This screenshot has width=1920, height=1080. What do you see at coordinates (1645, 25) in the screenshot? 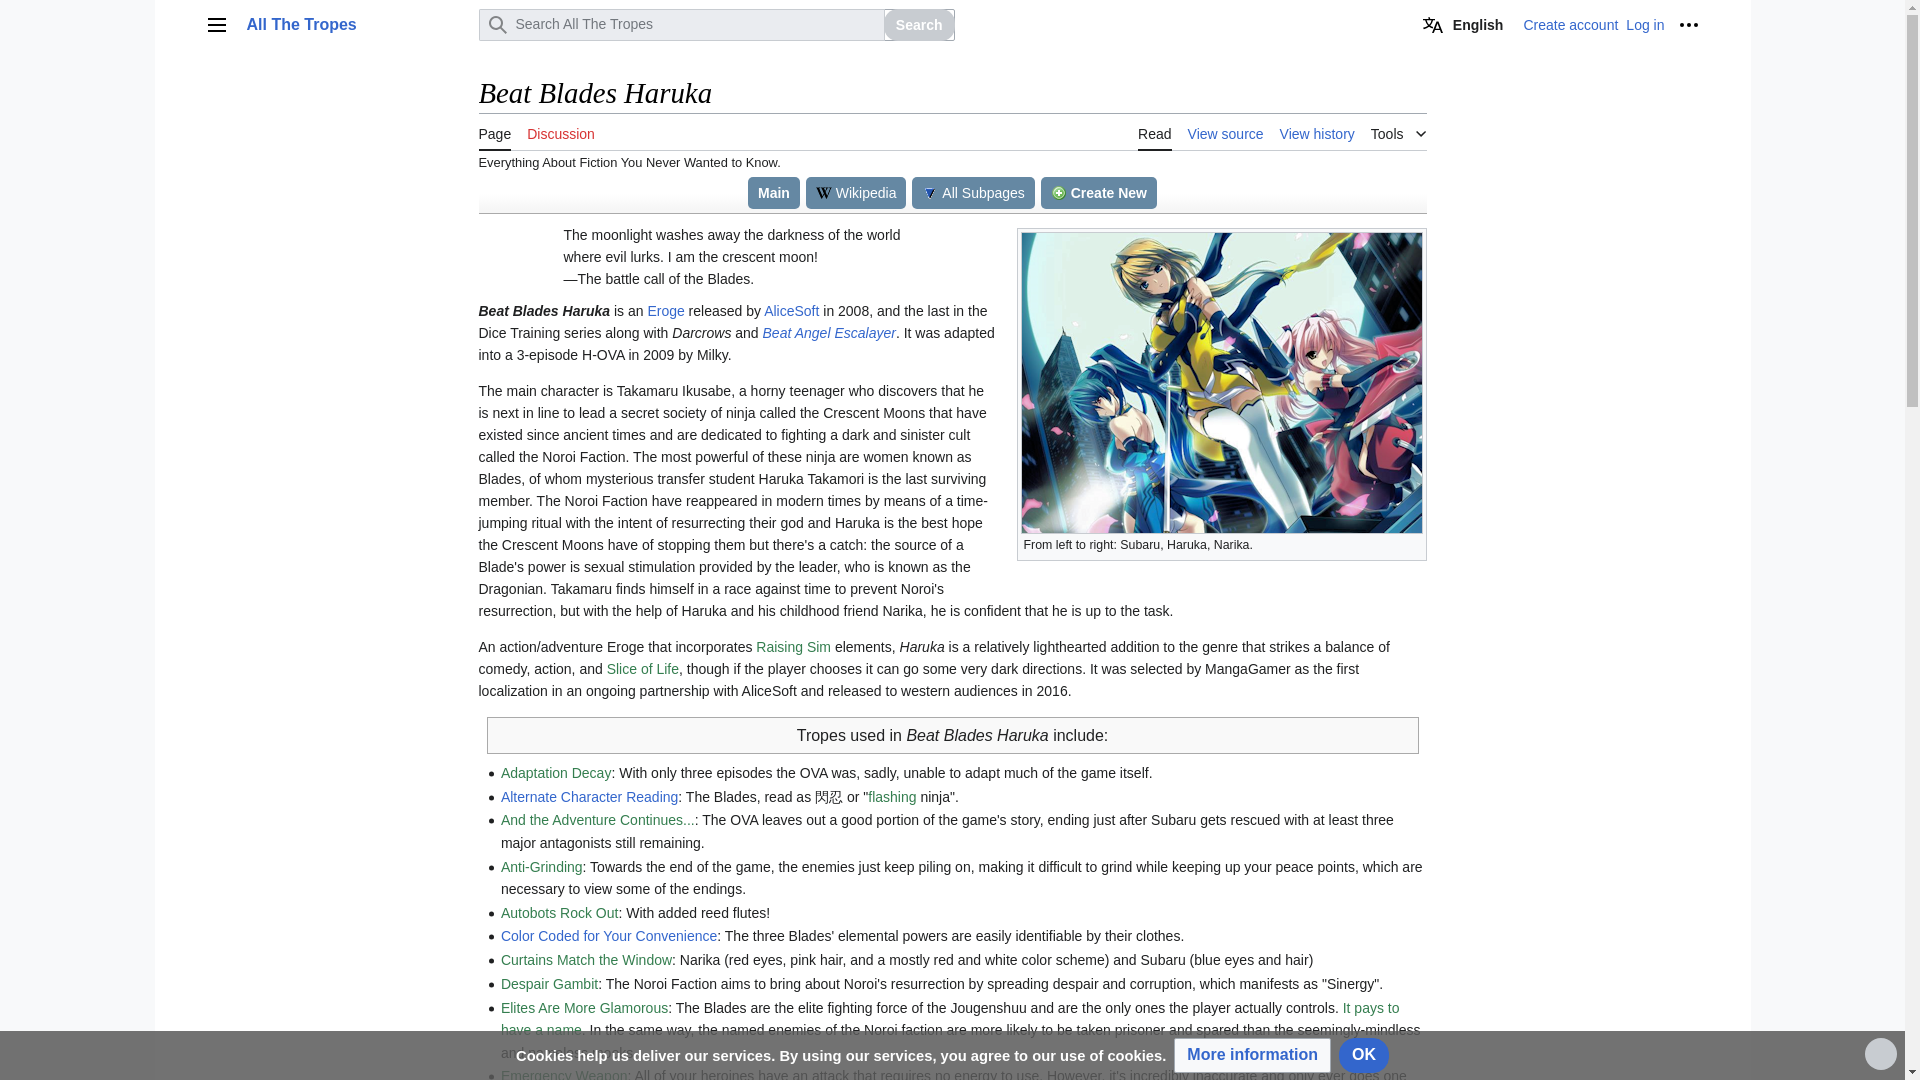
I see `Log in` at bounding box center [1645, 25].